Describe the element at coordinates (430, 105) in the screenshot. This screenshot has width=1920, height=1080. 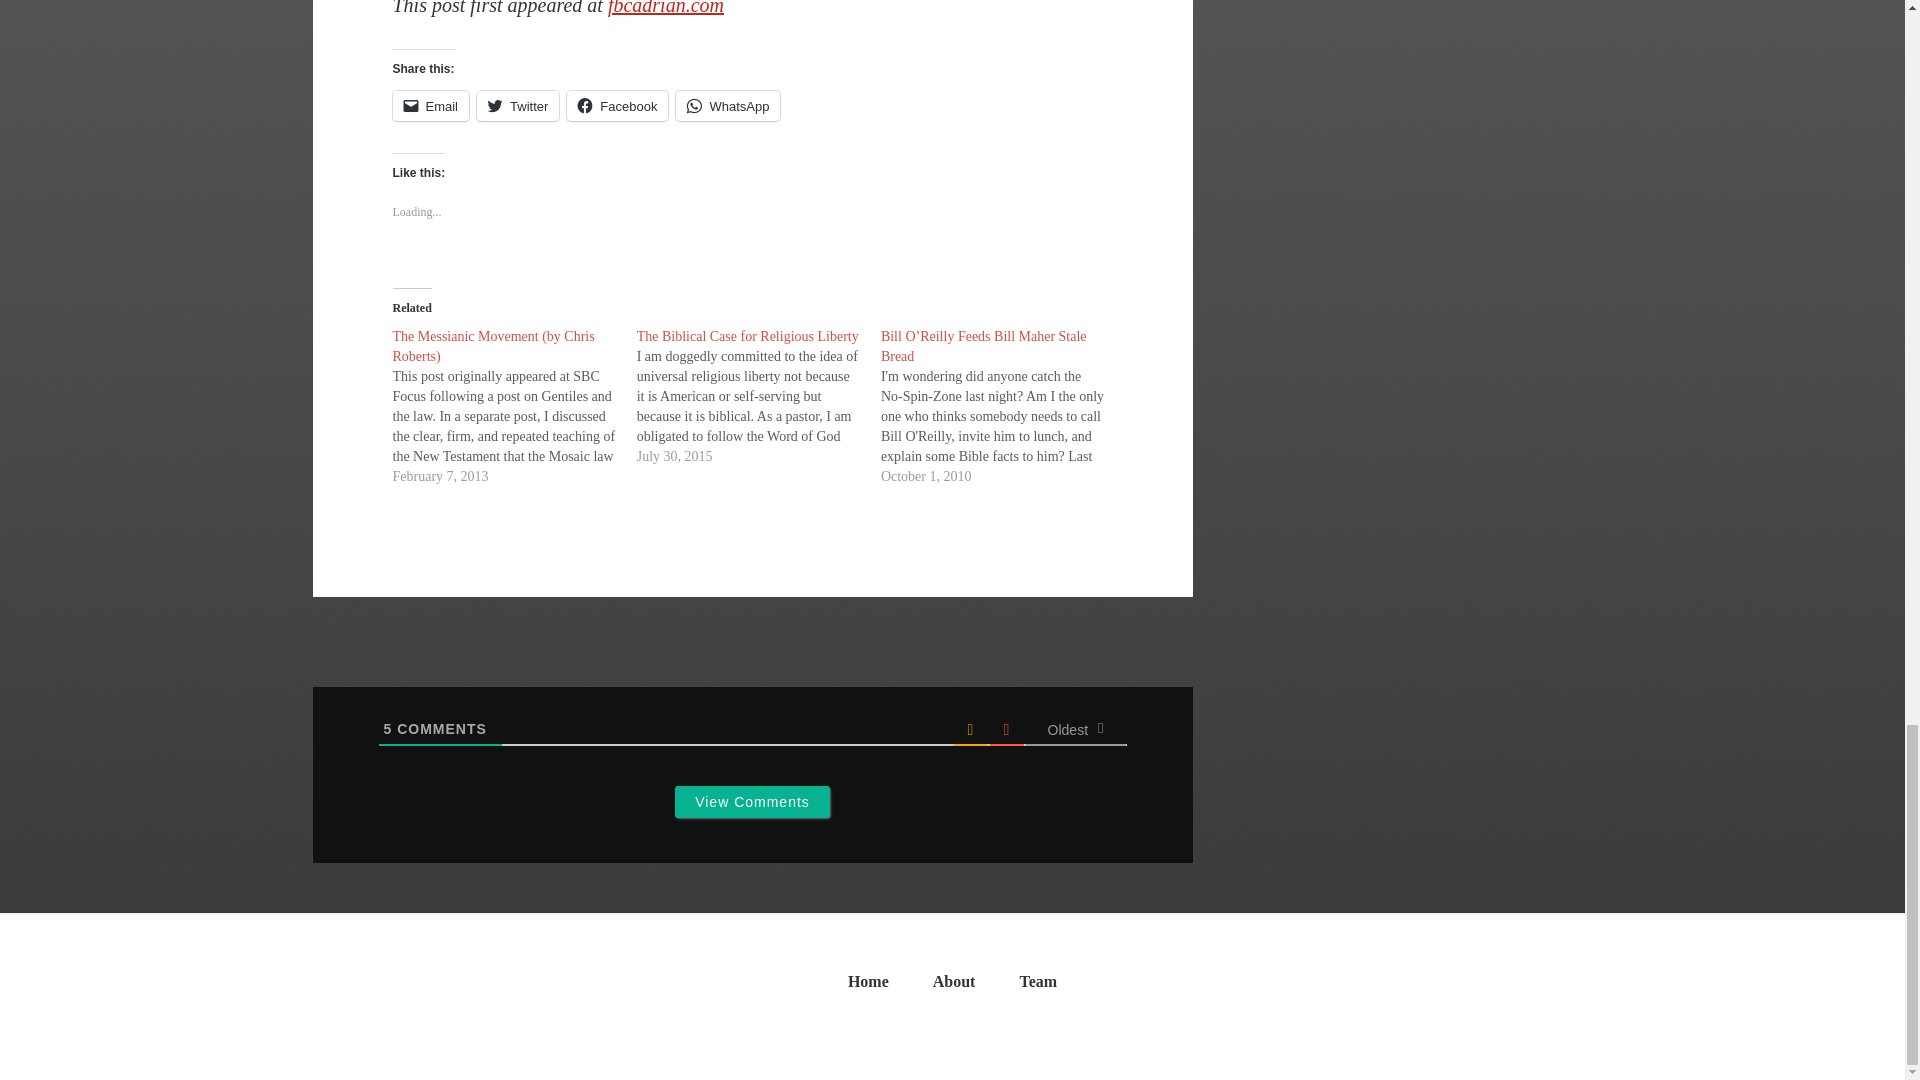
I see `Email` at that location.